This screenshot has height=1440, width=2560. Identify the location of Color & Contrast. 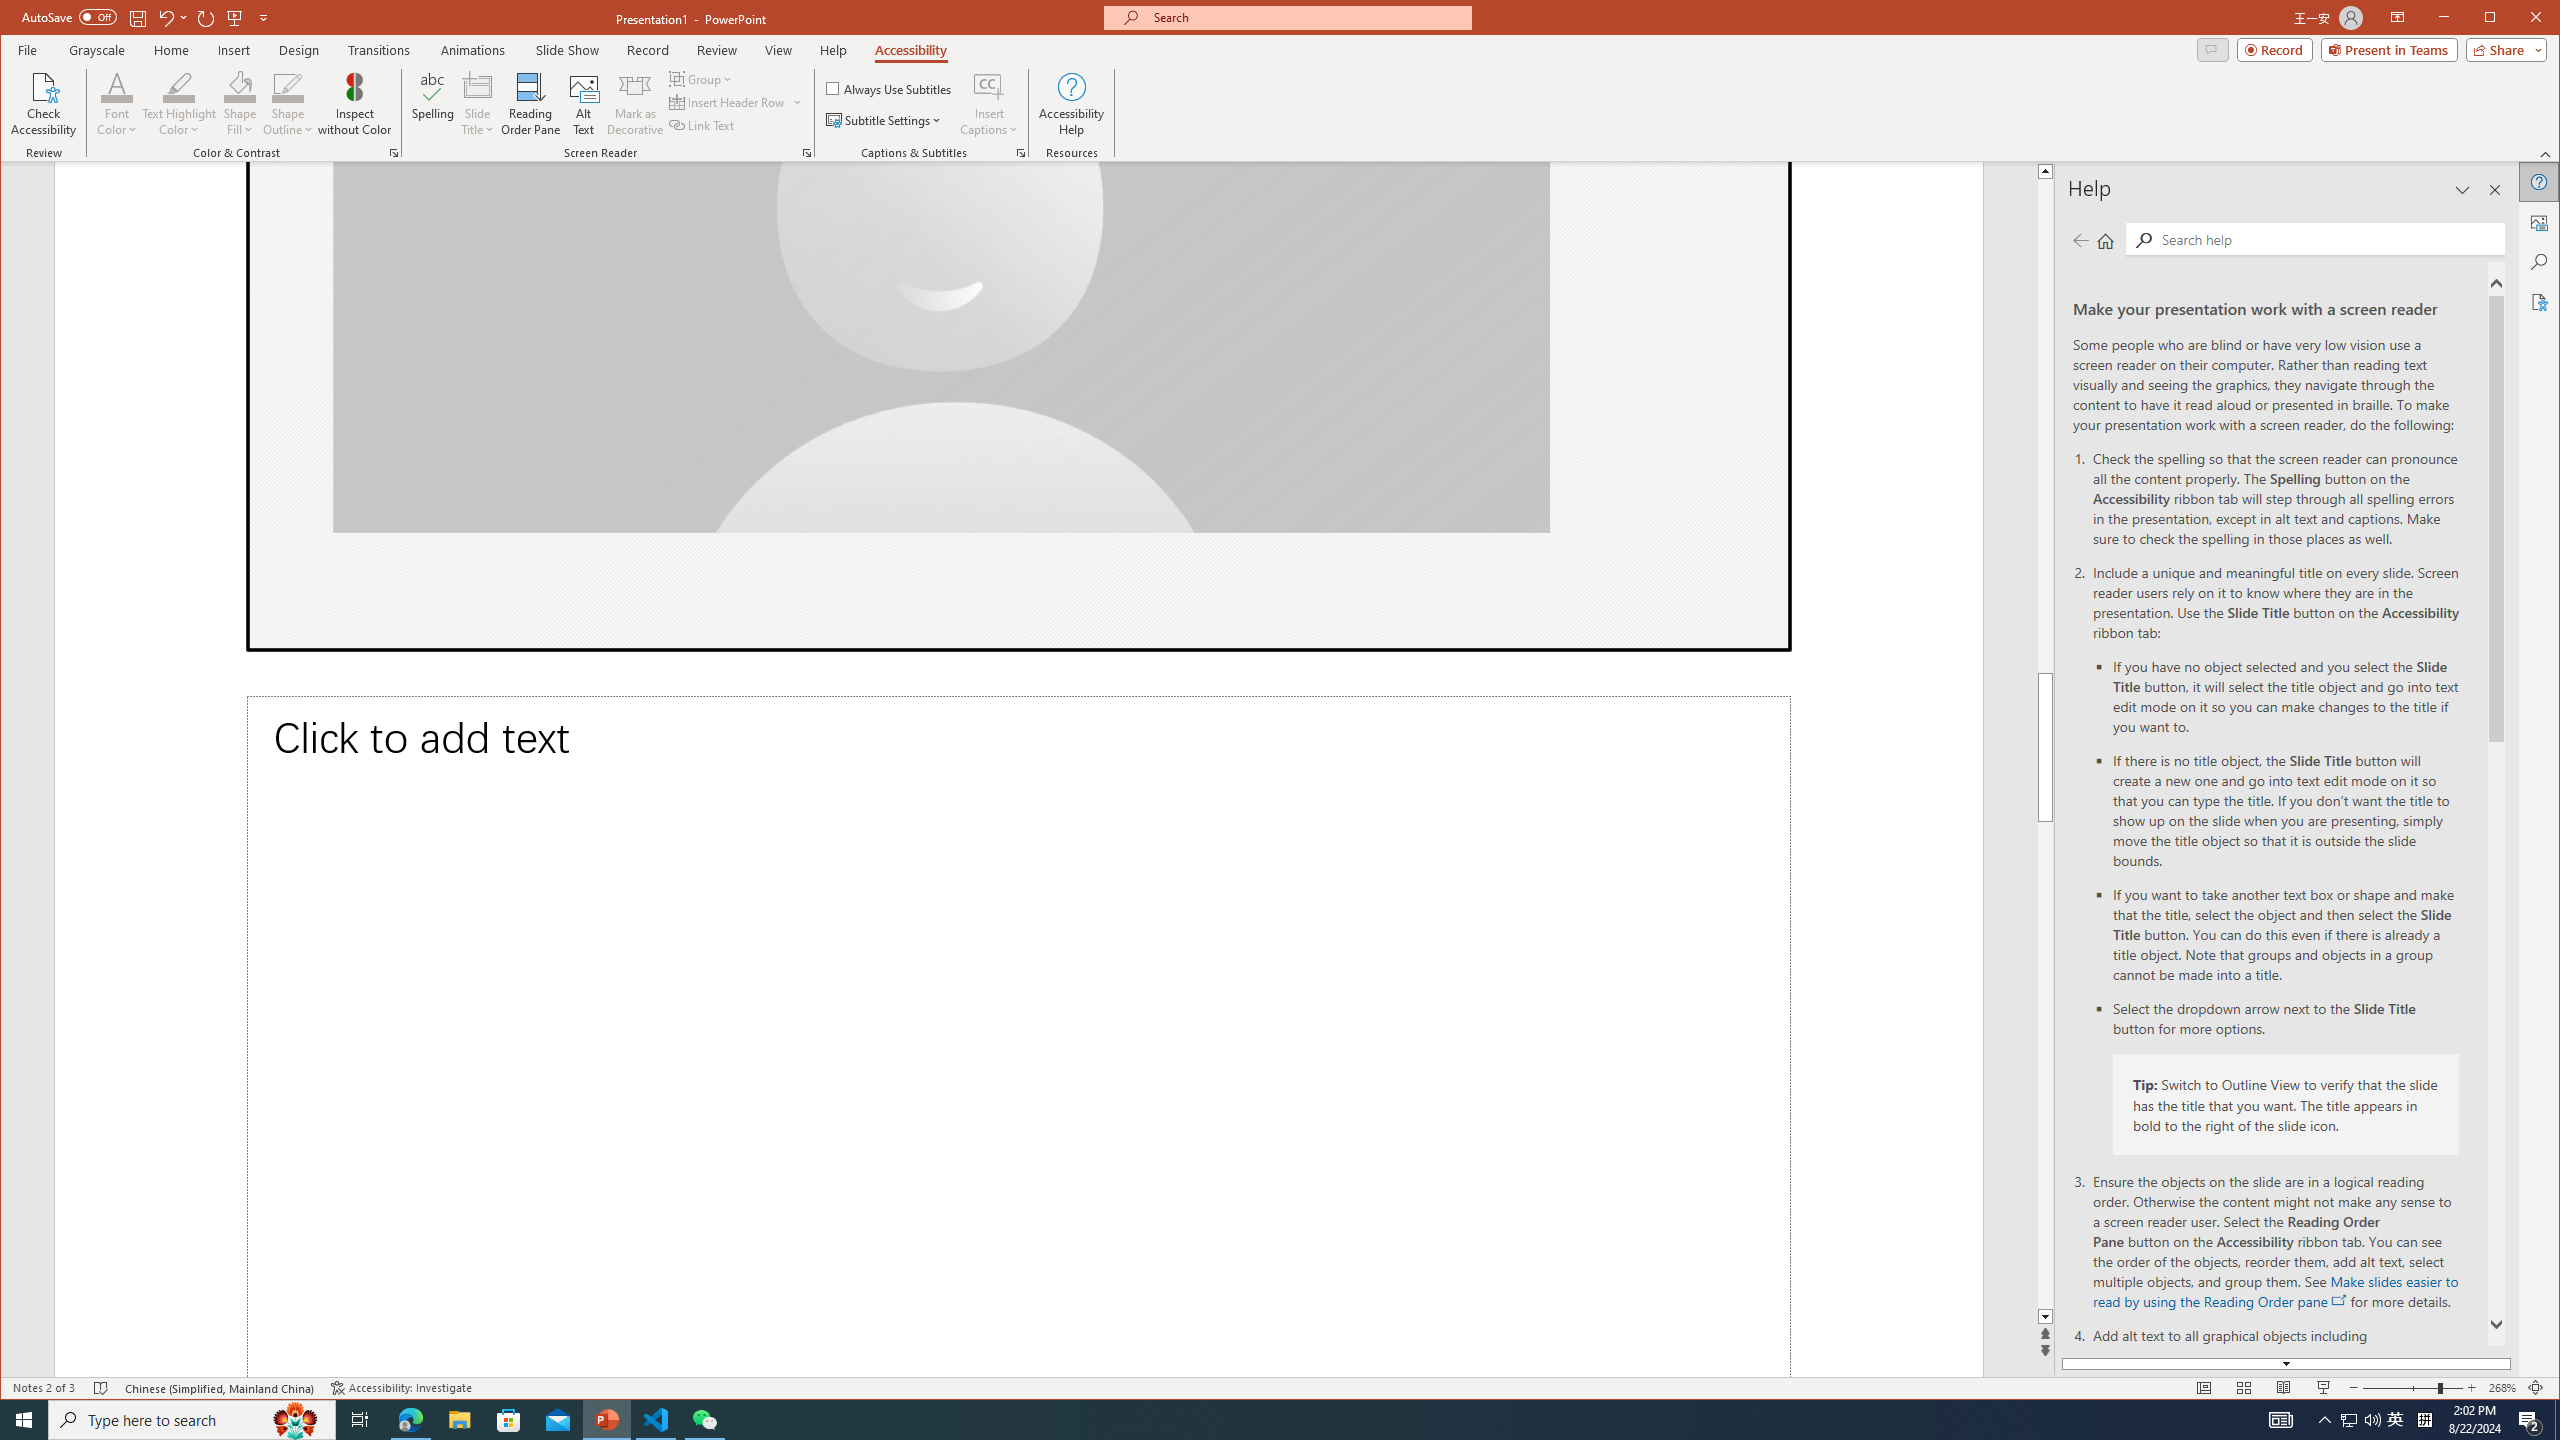
(394, 153).